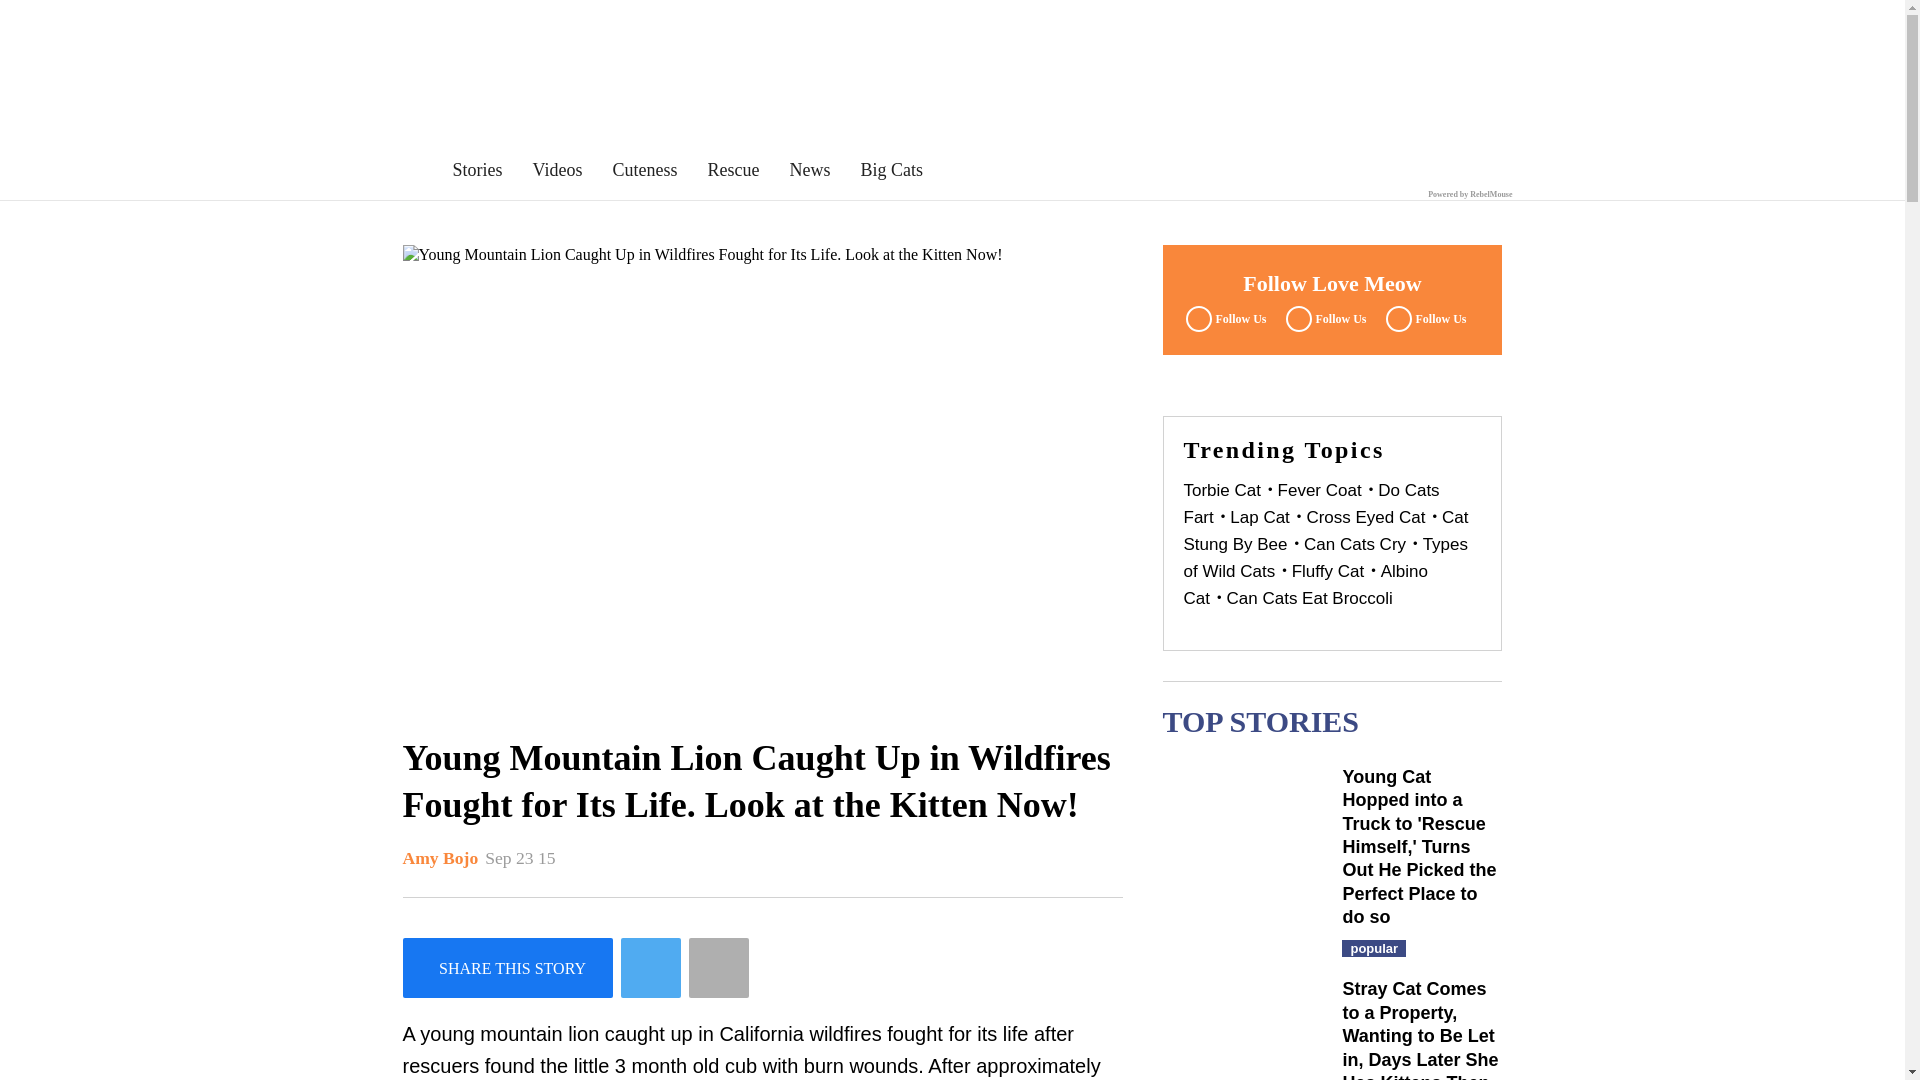  I want to click on Amy Bojo, so click(440, 858).